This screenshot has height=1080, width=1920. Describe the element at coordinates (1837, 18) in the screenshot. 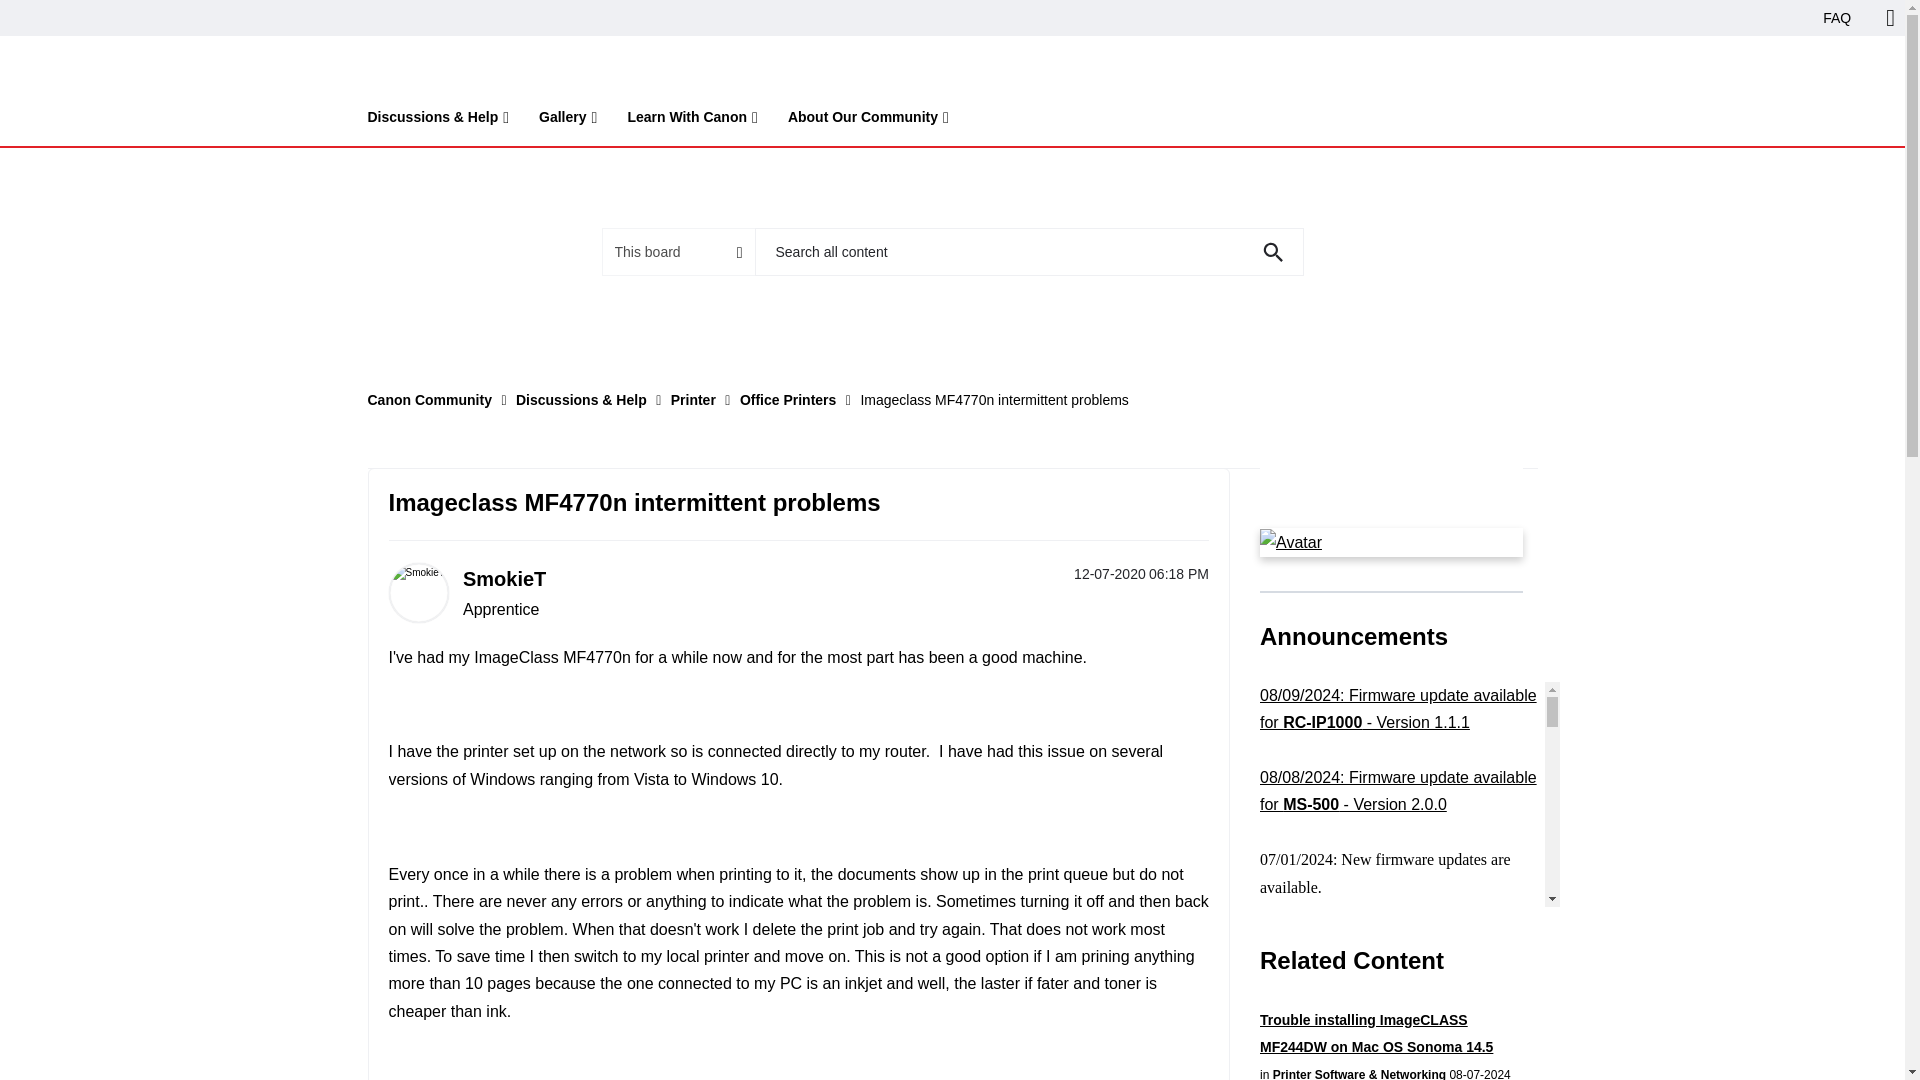

I see `FAQ` at that location.